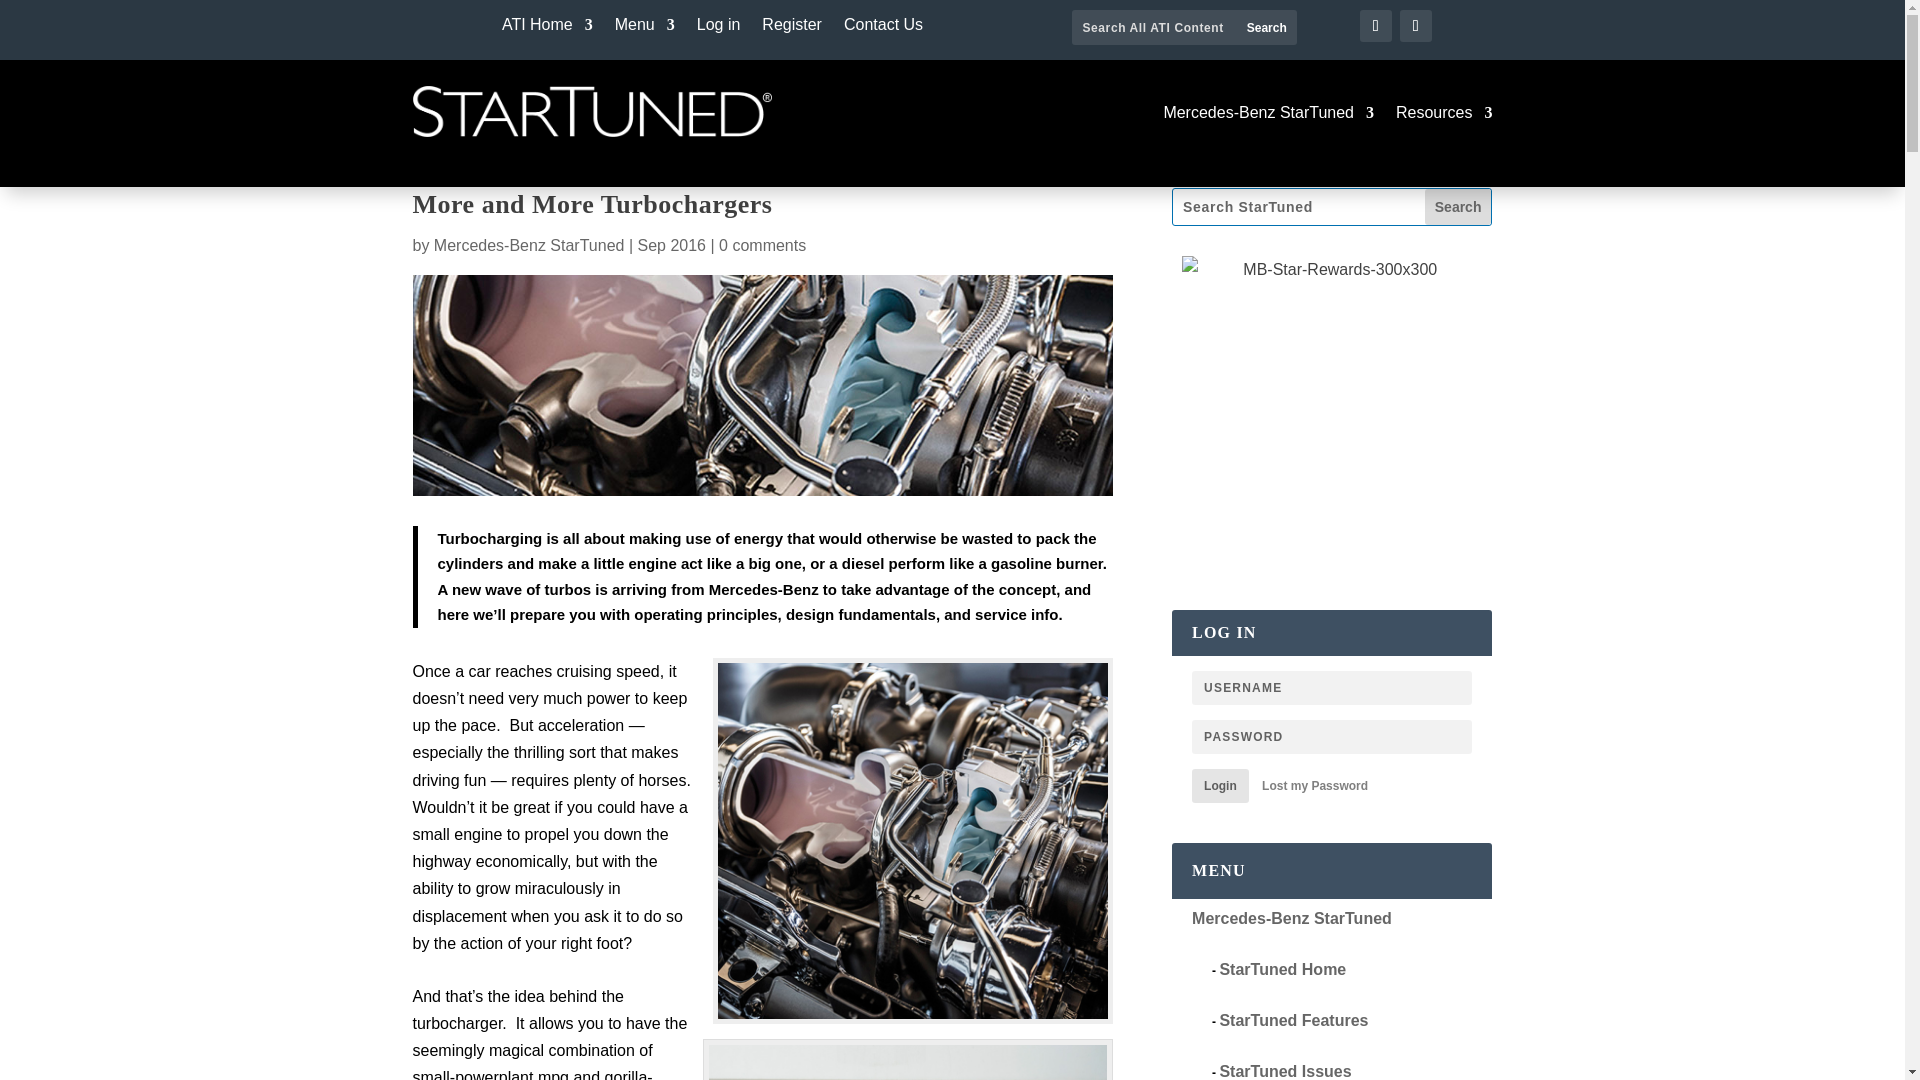 The height and width of the screenshot is (1080, 1920). What do you see at coordinates (884, 28) in the screenshot?
I see `Contact Us` at bounding box center [884, 28].